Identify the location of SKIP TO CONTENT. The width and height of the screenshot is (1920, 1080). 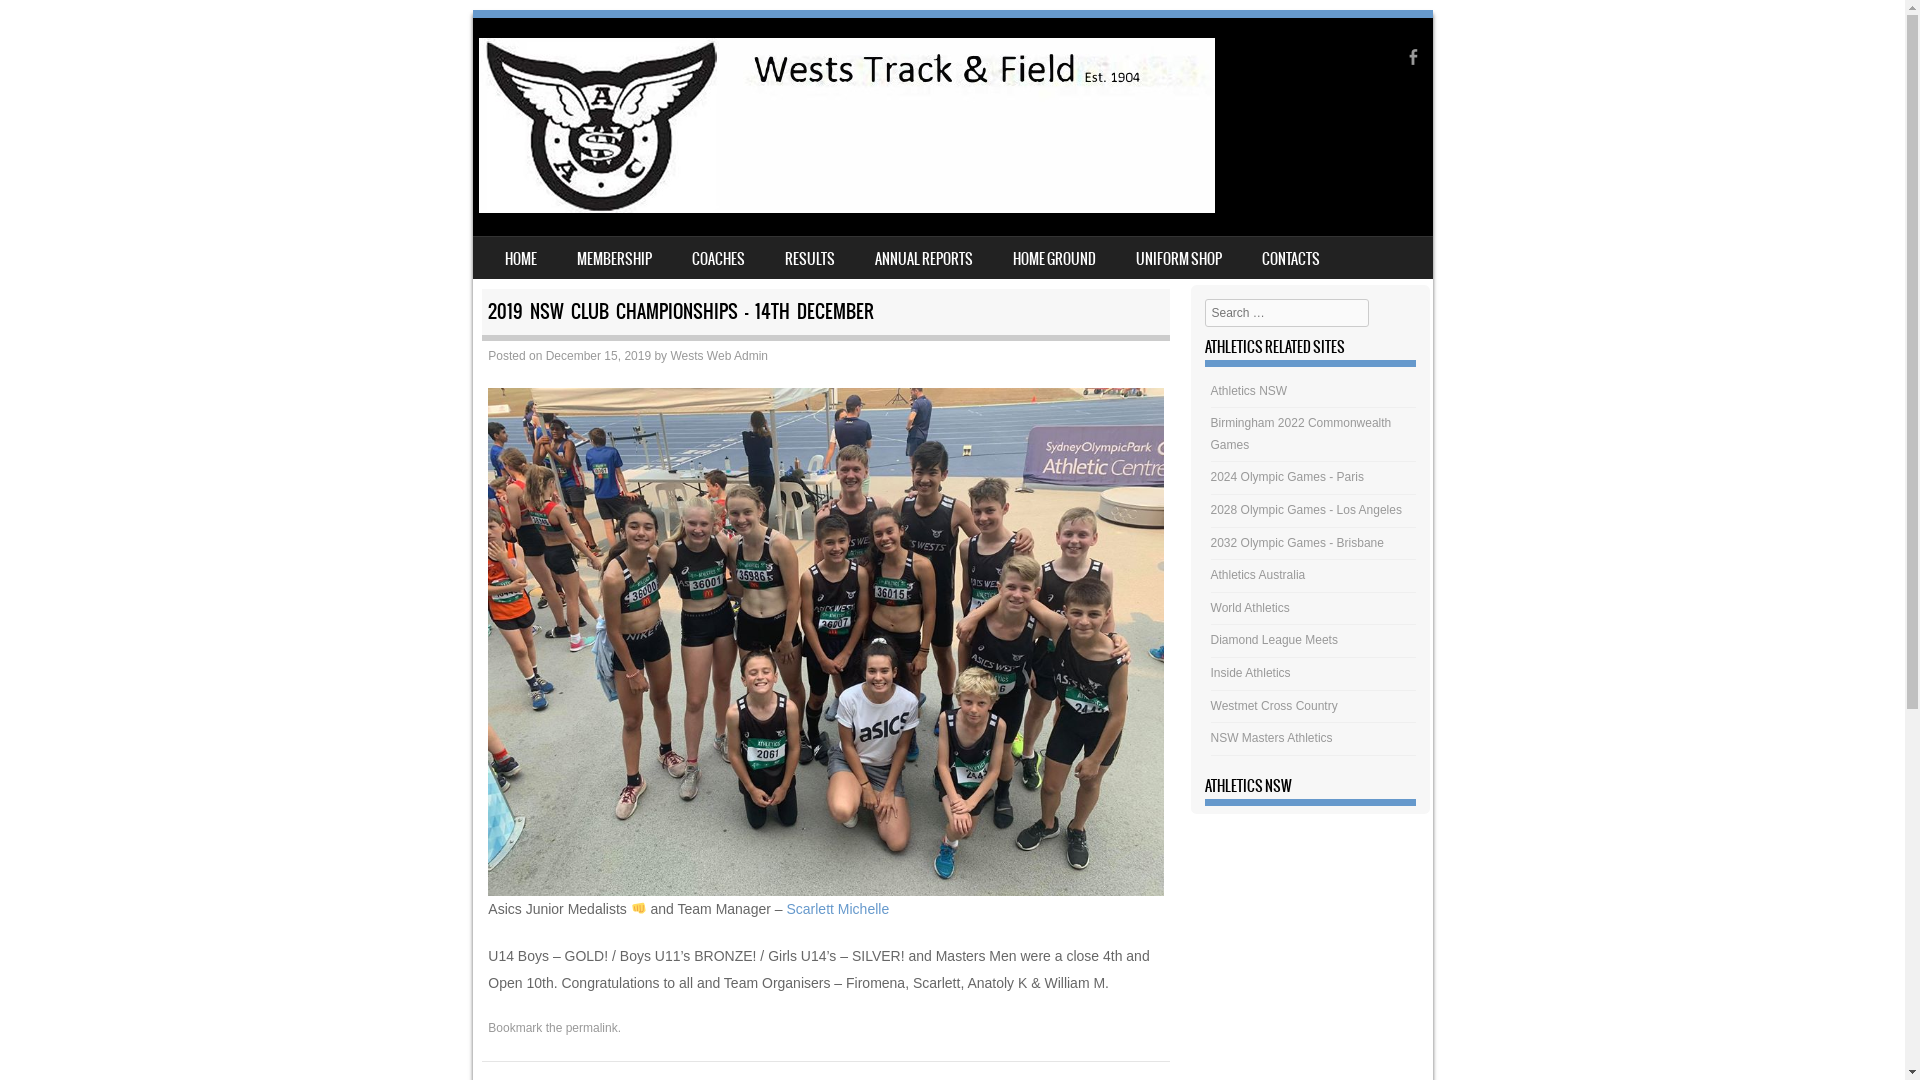
(520, 250).